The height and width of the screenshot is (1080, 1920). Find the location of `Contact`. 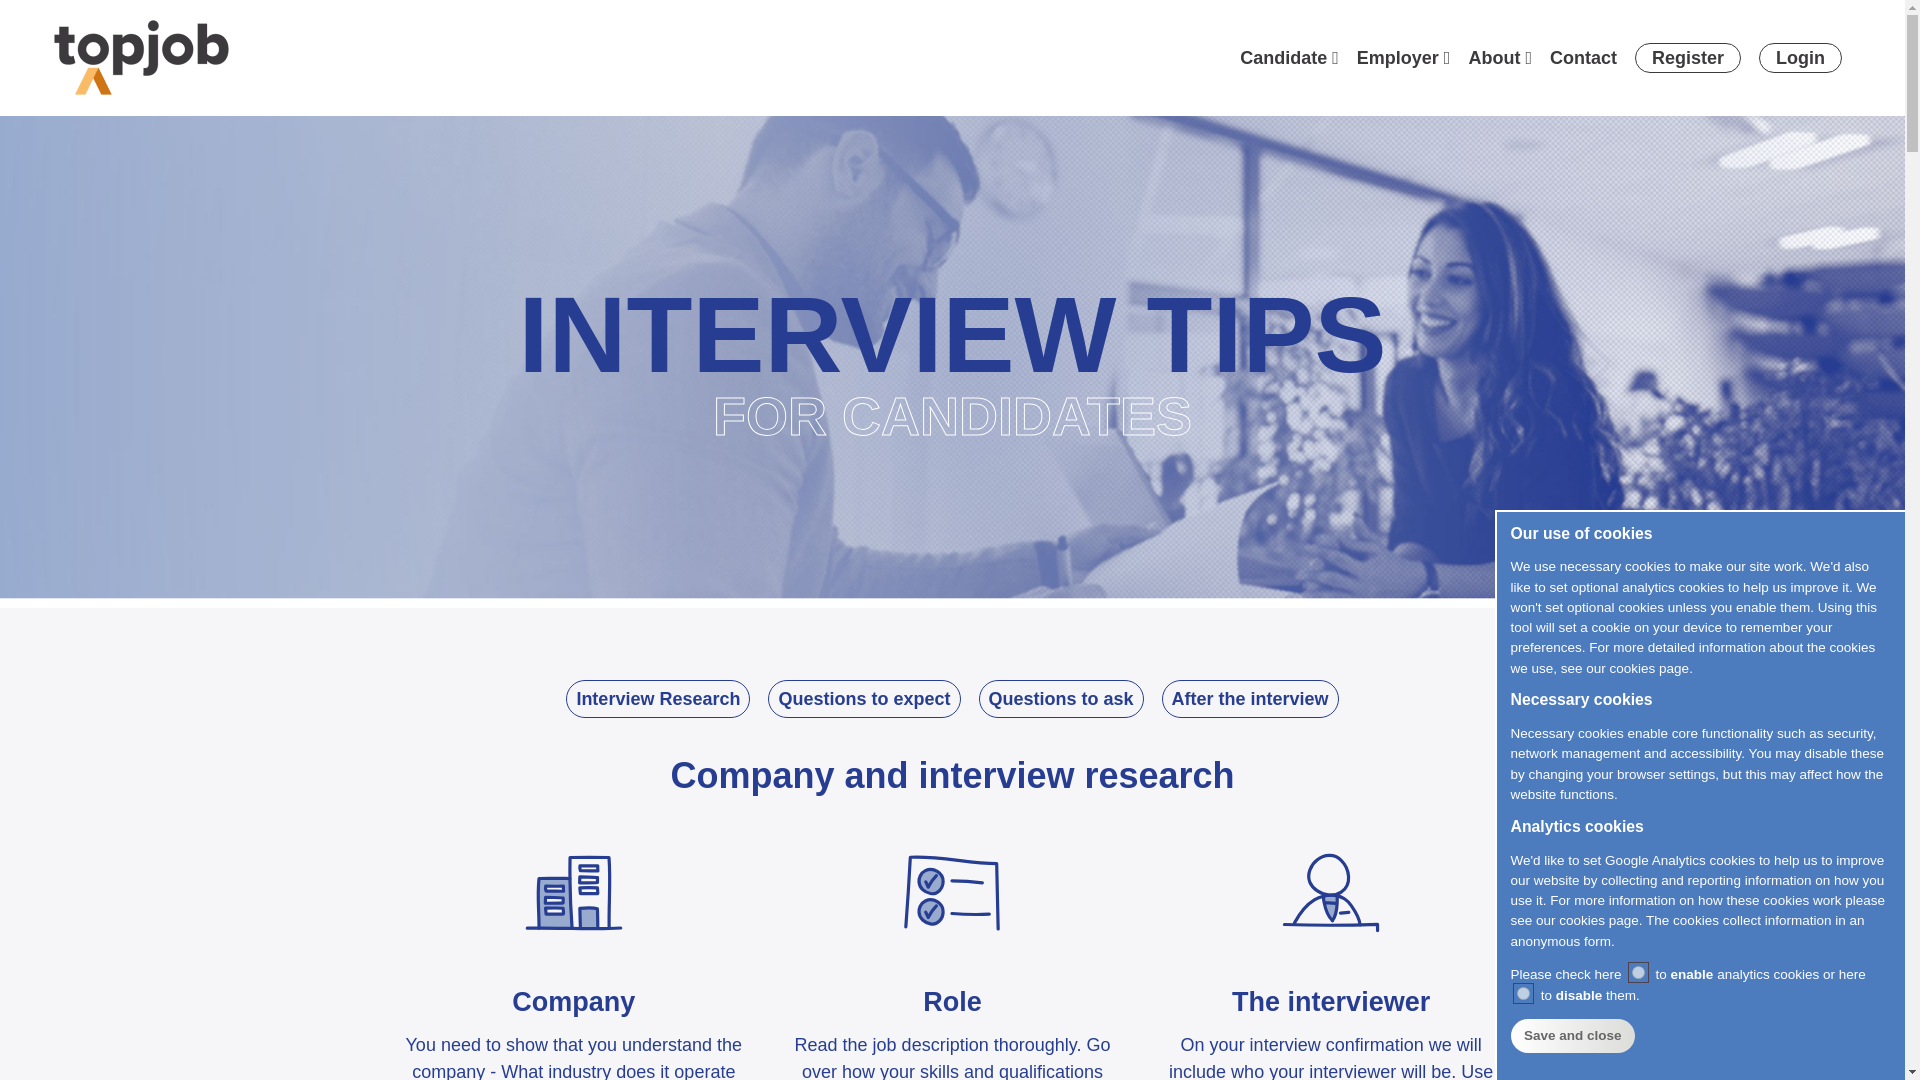

Contact is located at coordinates (1582, 58).